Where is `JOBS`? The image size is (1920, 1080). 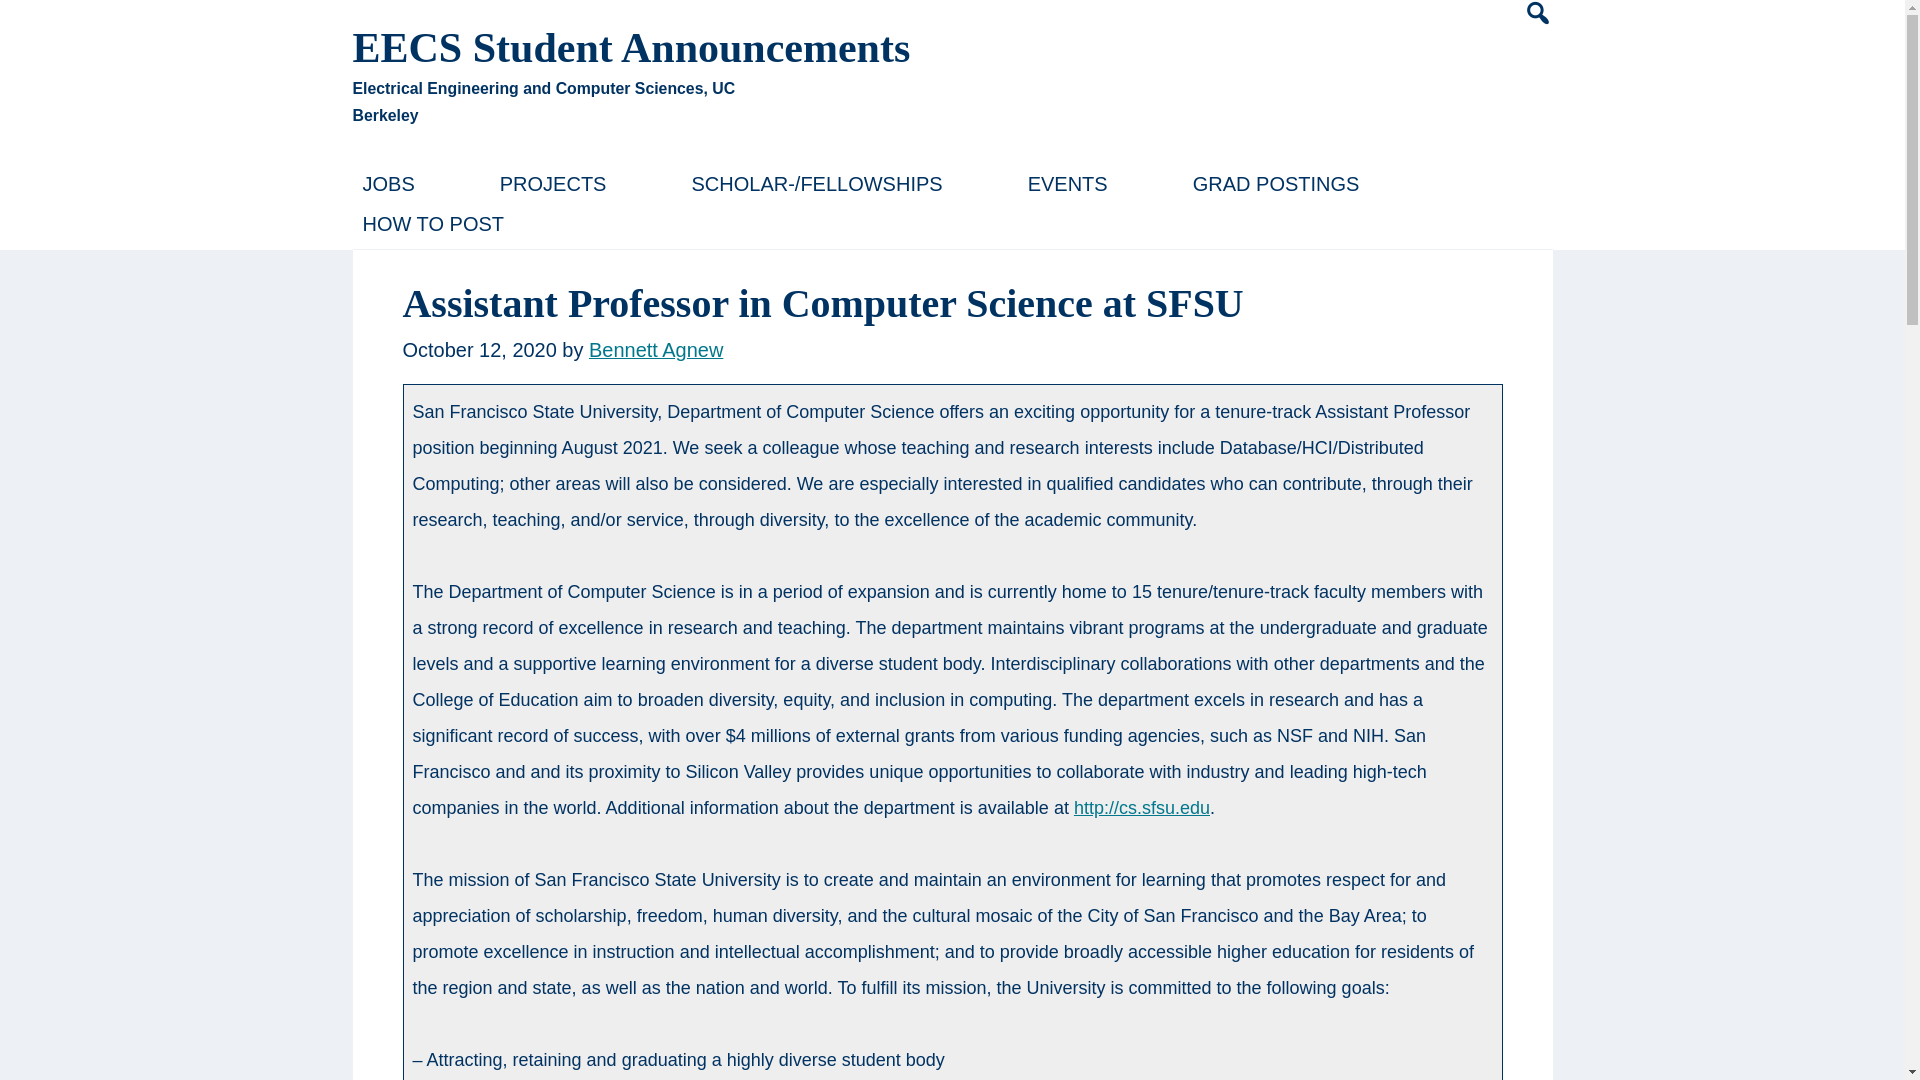 JOBS is located at coordinates (388, 184).